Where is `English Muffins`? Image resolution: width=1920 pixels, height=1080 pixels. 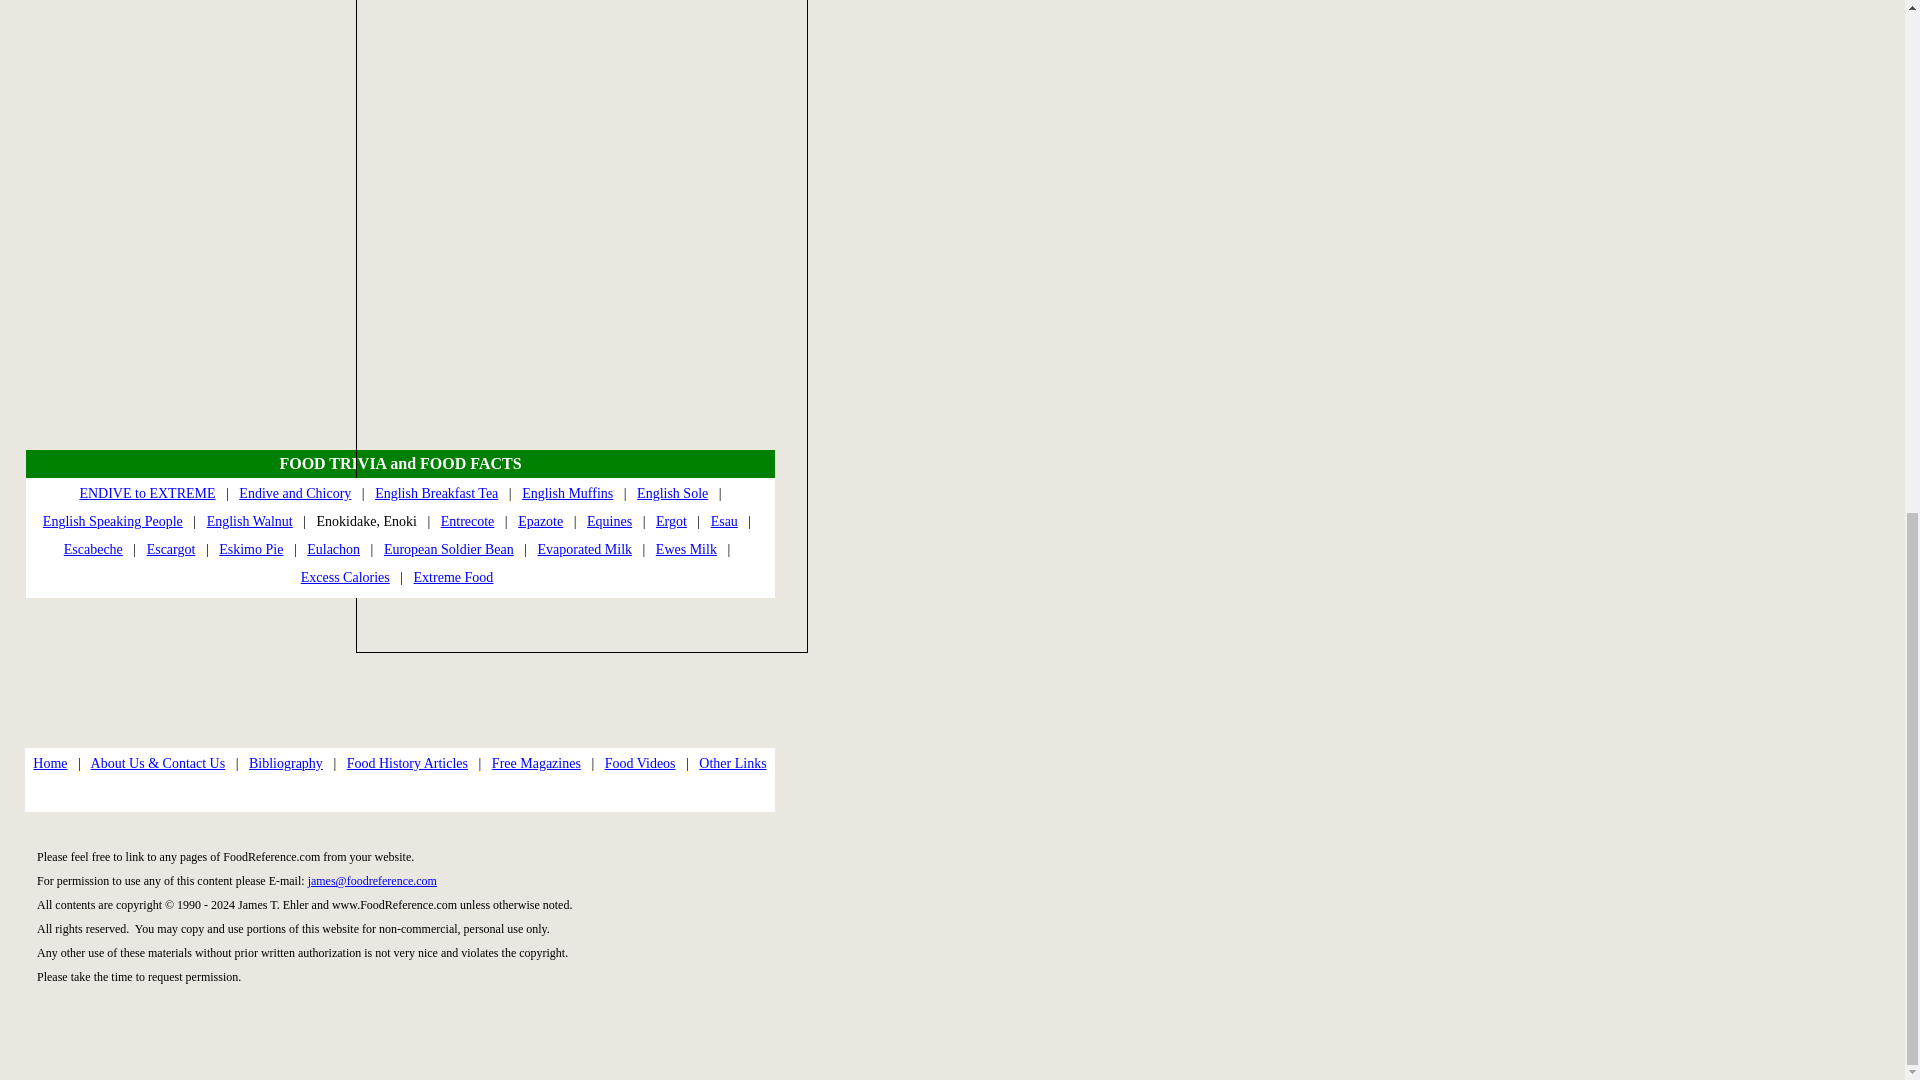
English Muffins is located at coordinates (567, 494).